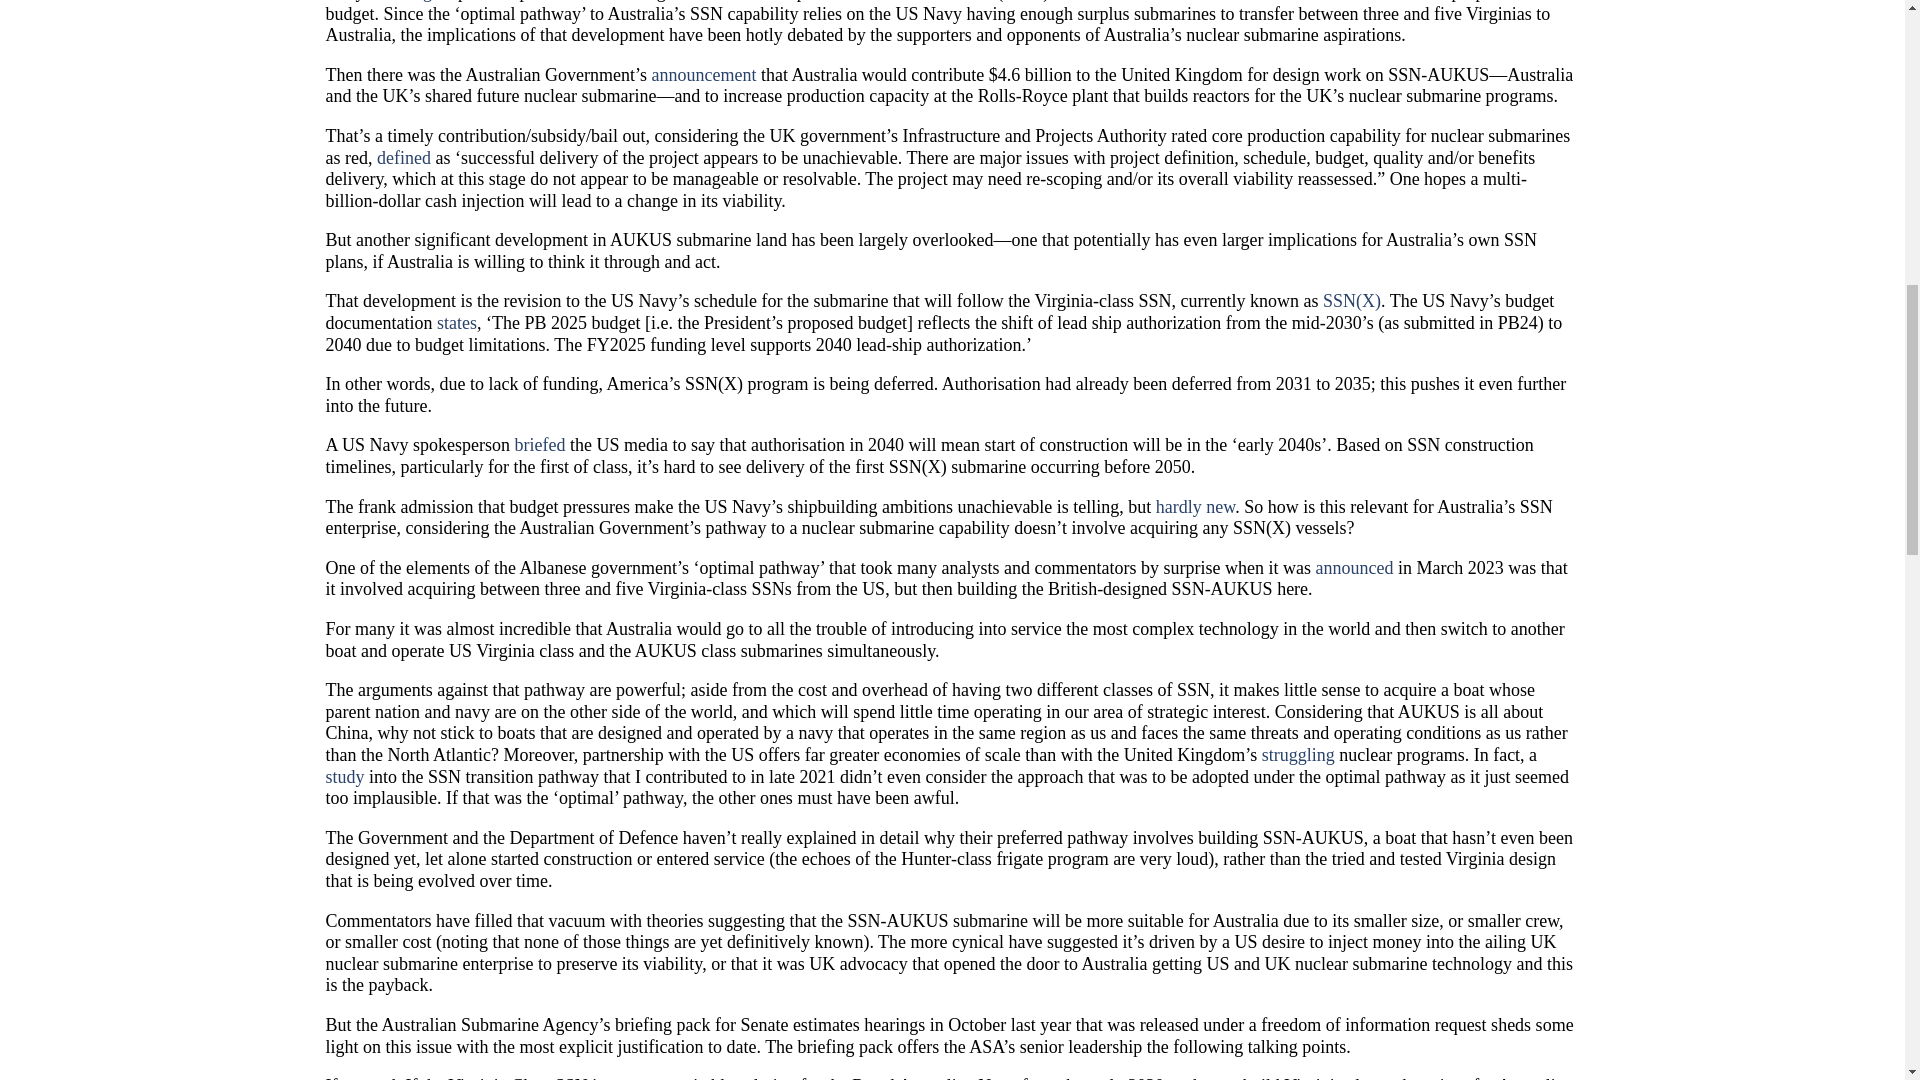  I want to click on struggling, so click(1298, 754).